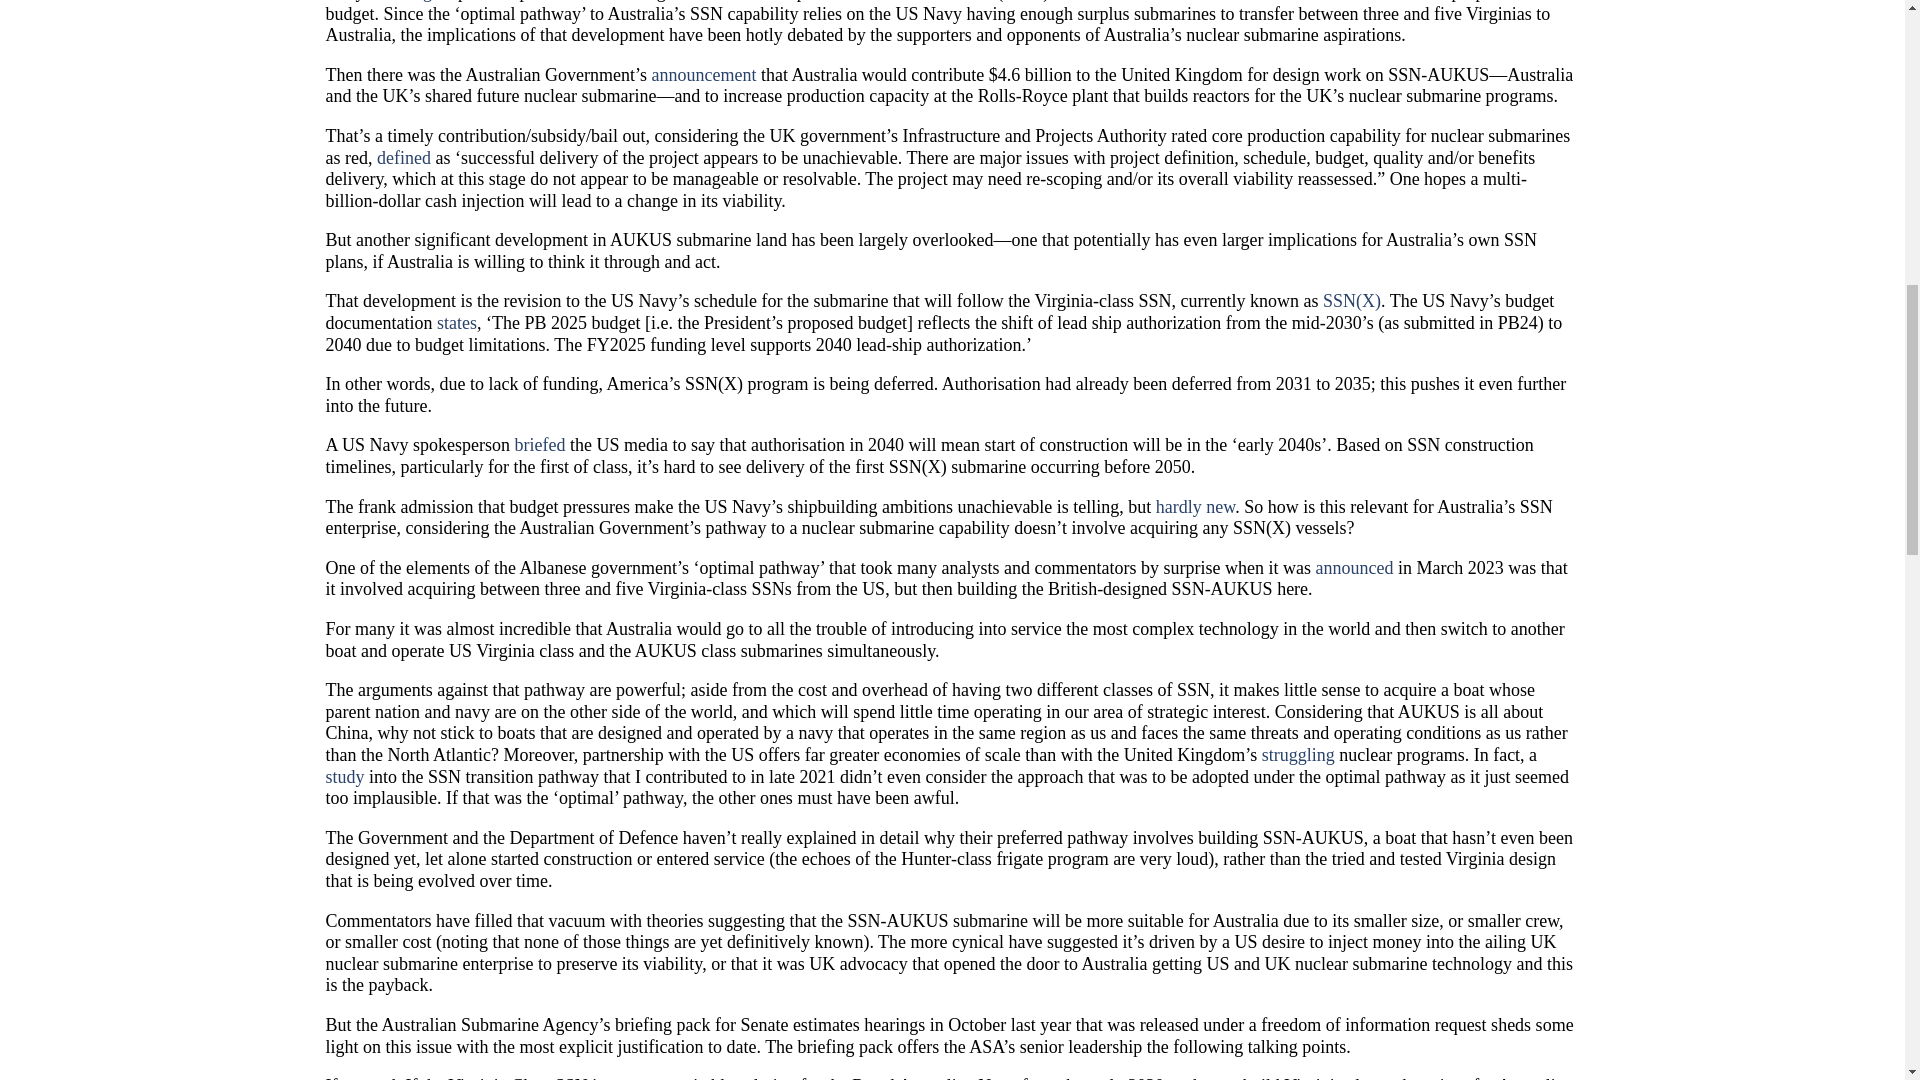  I want to click on struggling, so click(1298, 754).